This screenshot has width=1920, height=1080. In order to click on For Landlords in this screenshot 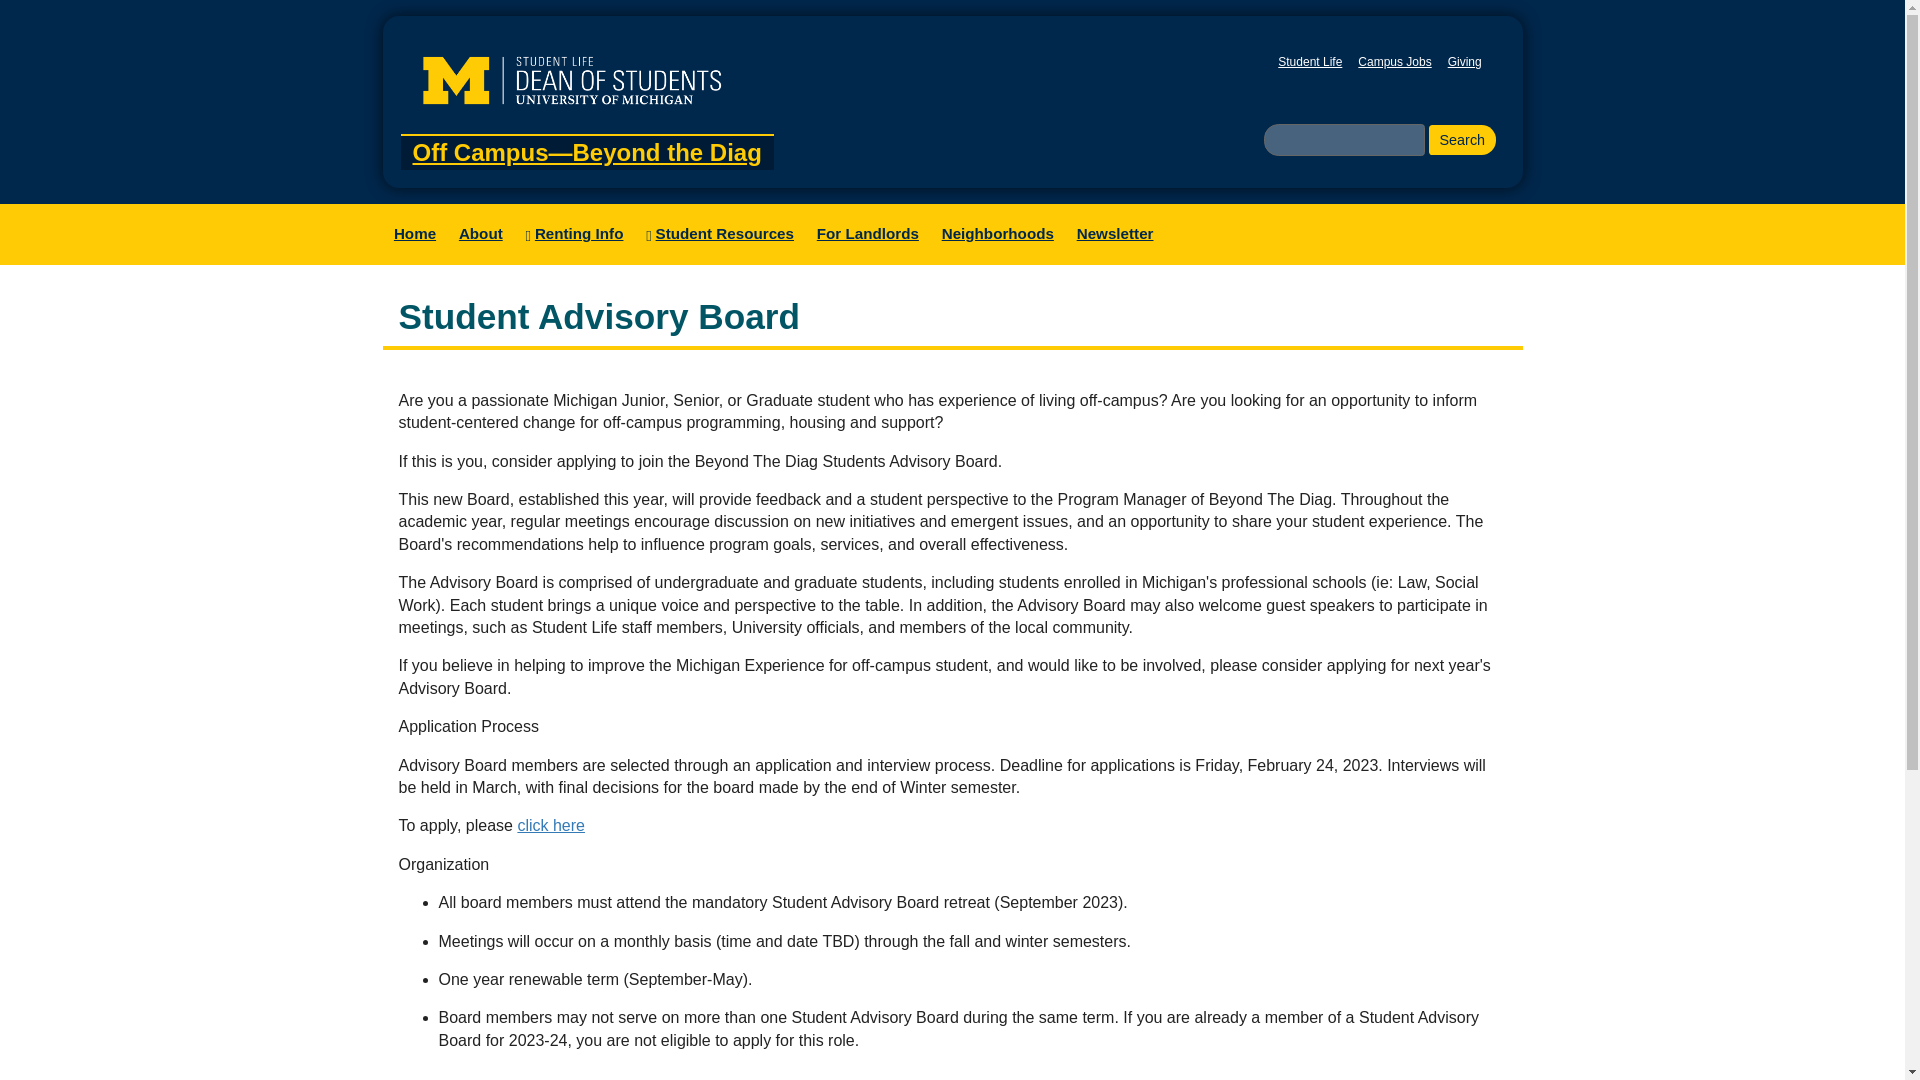, I will do `click(866, 234)`.